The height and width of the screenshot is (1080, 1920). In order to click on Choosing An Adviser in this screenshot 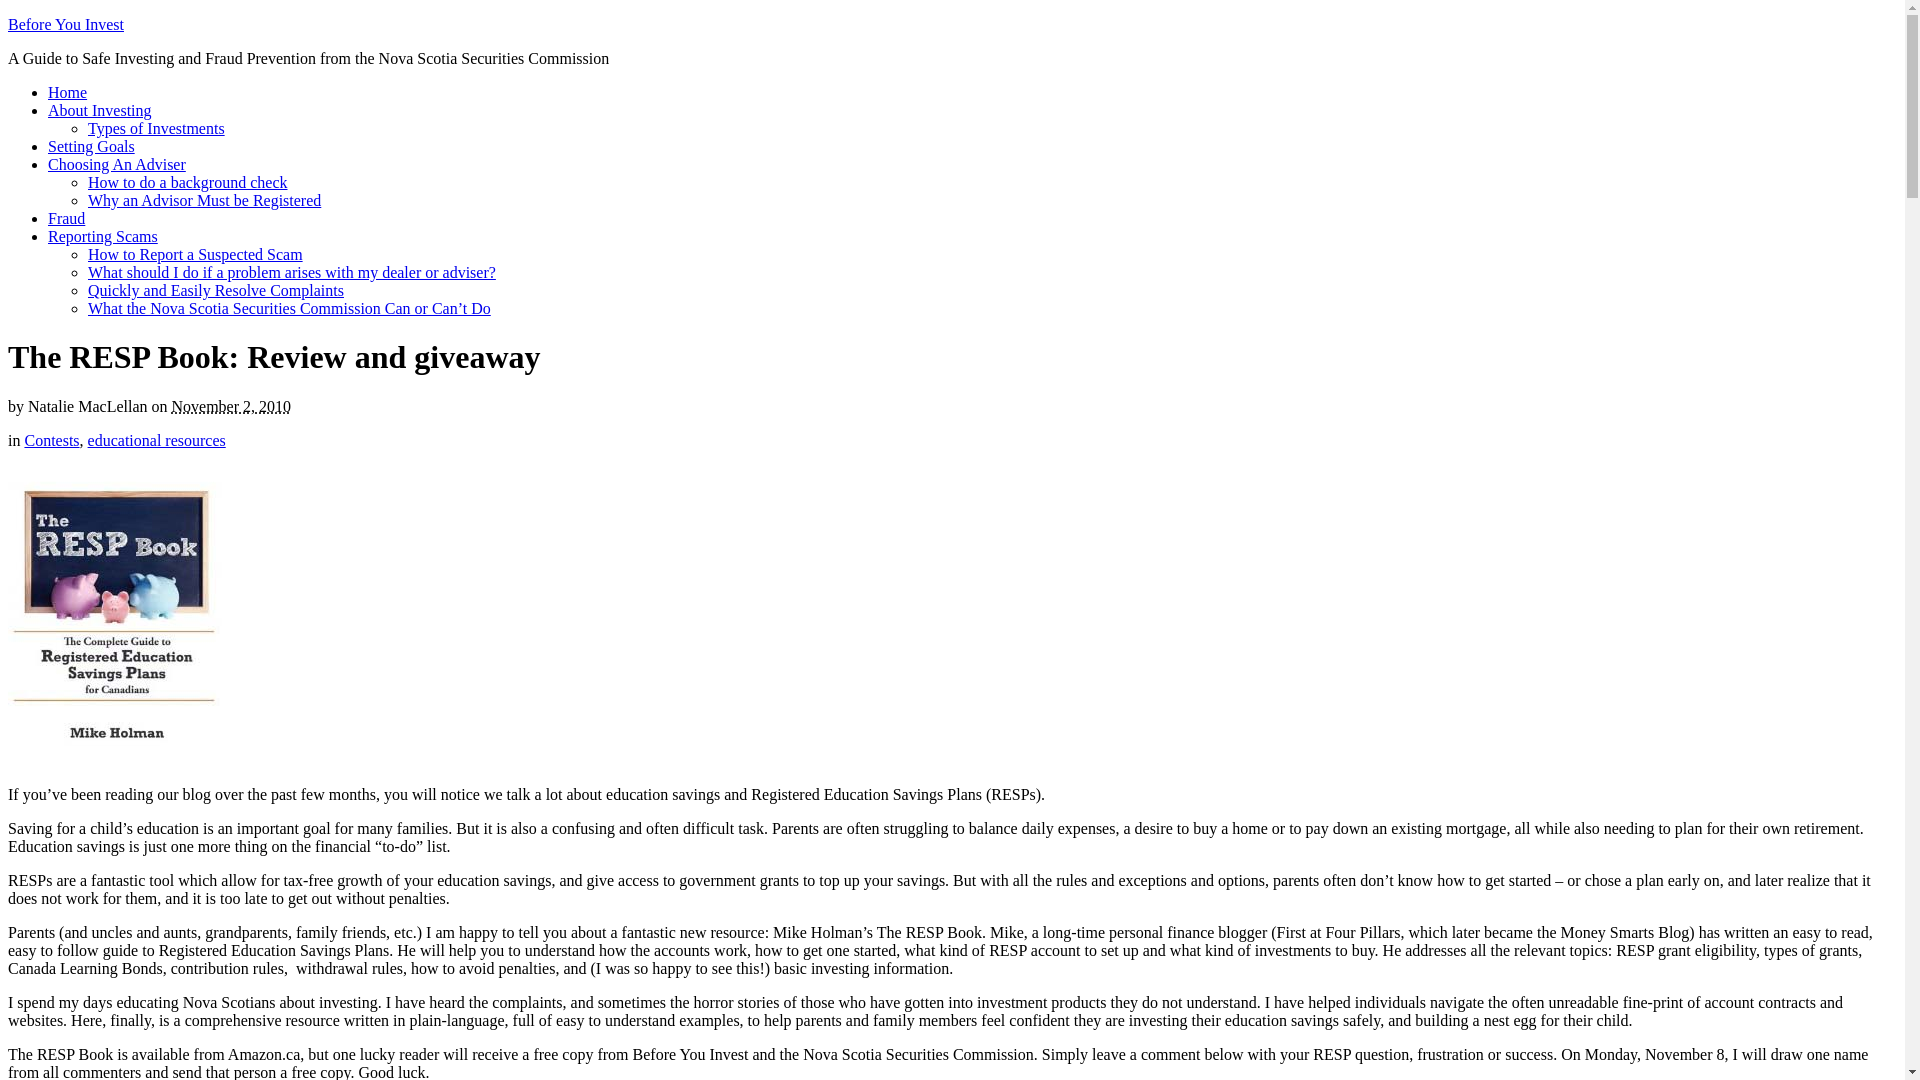, I will do `click(117, 164)`.